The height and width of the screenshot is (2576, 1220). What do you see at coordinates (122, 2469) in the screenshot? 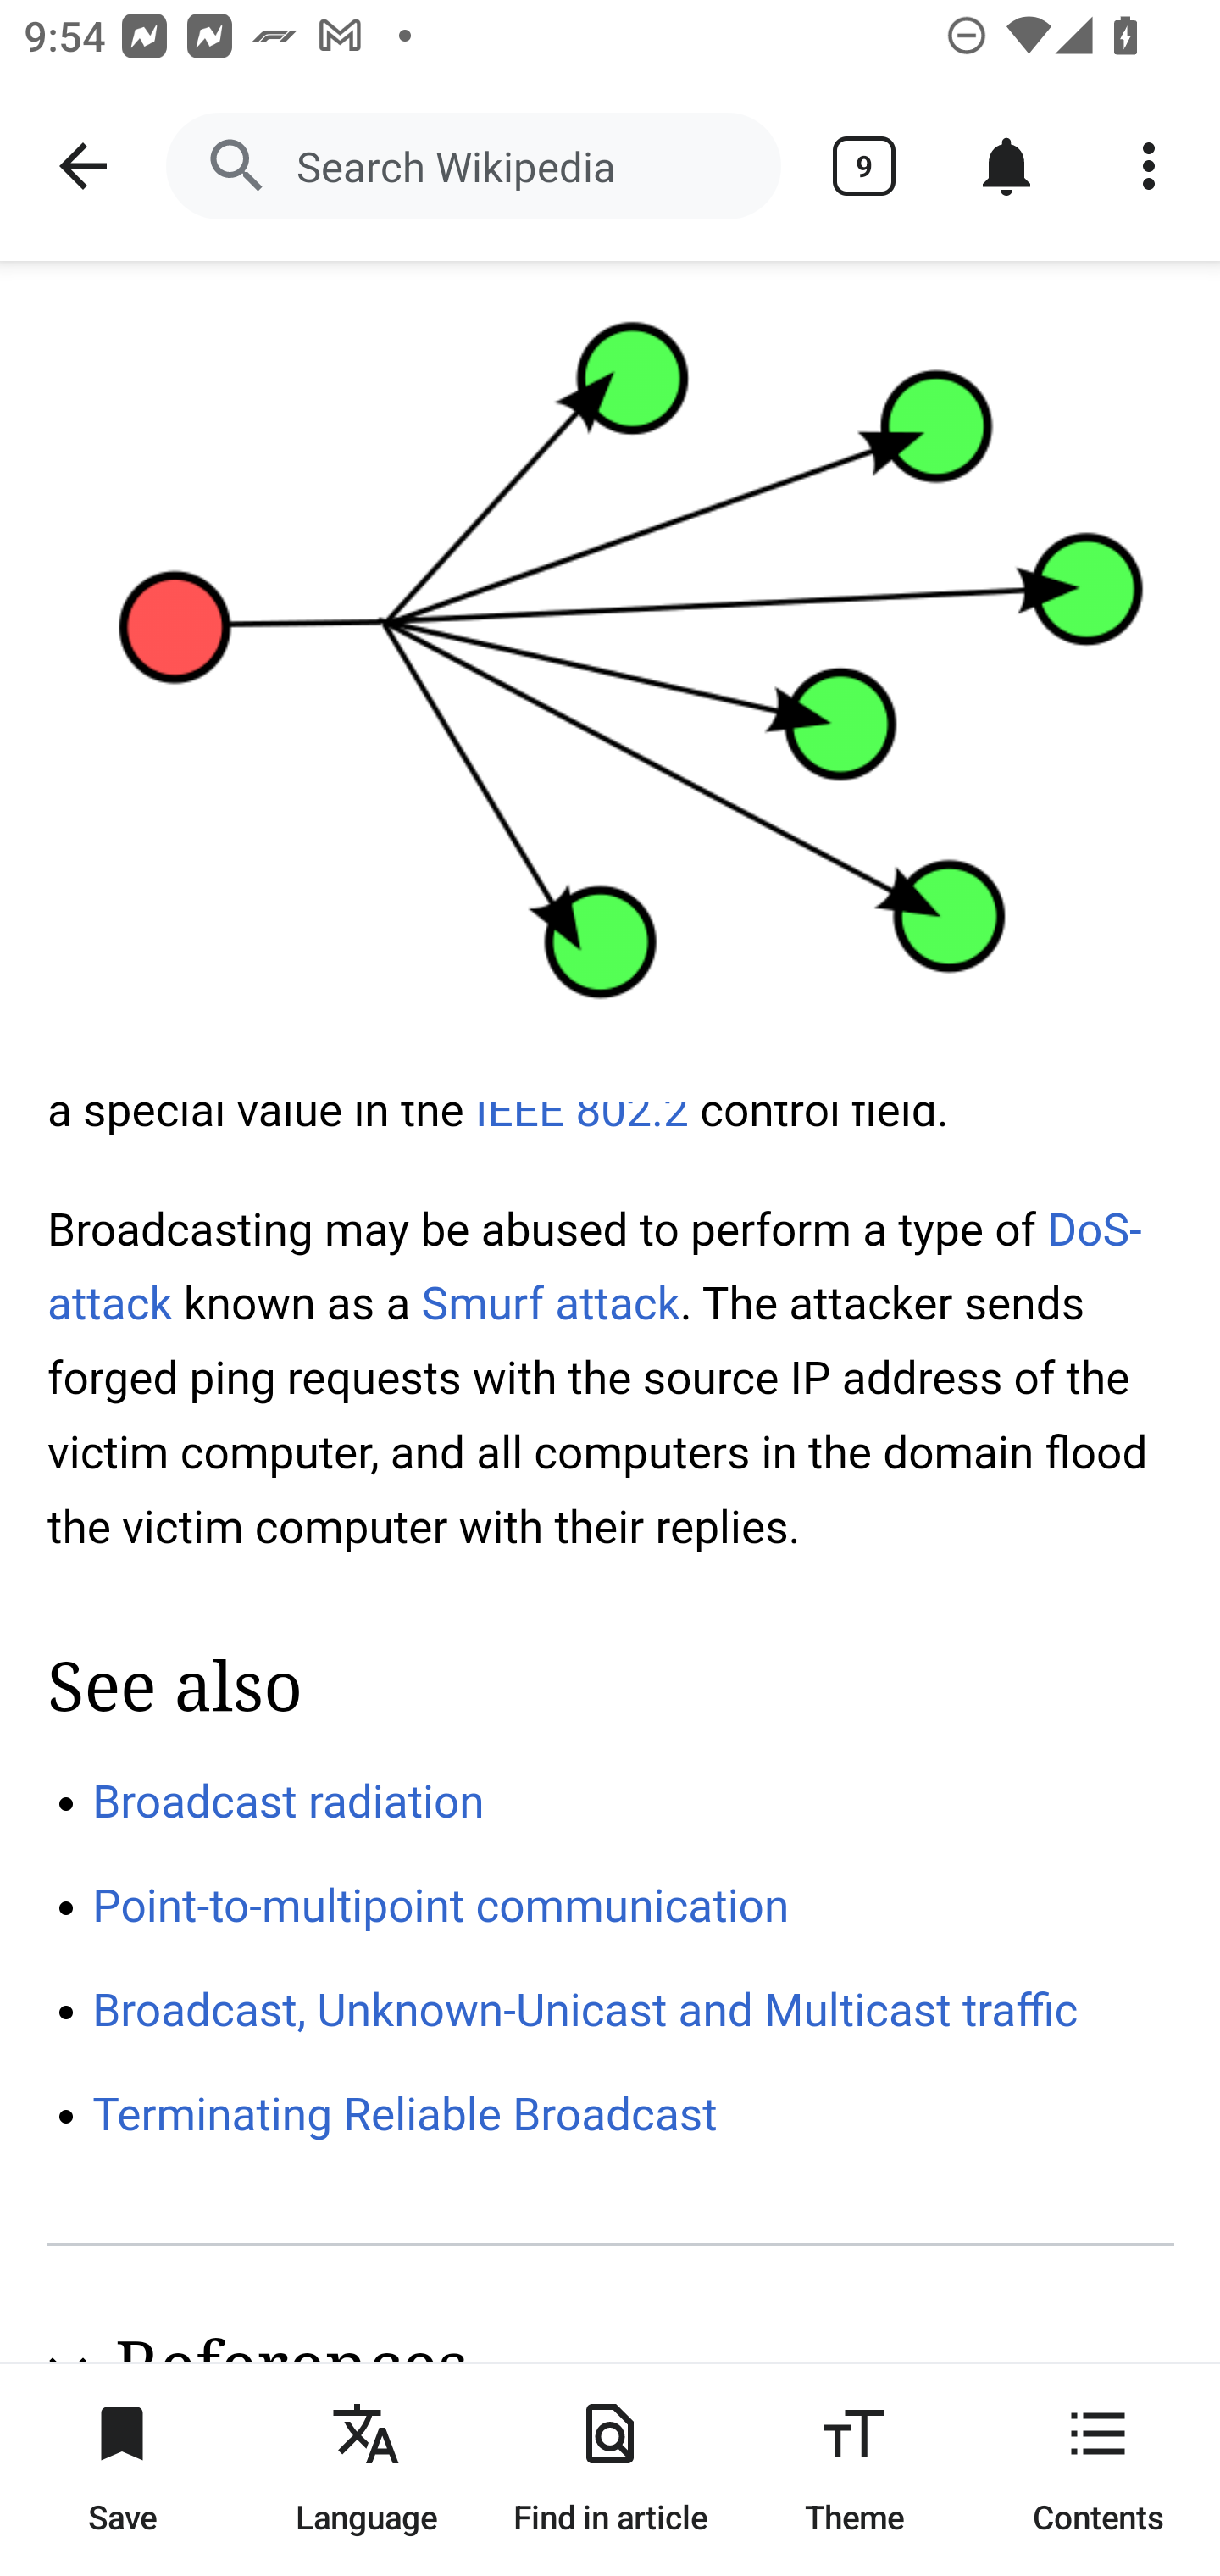
I see `Save` at bounding box center [122, 2469].